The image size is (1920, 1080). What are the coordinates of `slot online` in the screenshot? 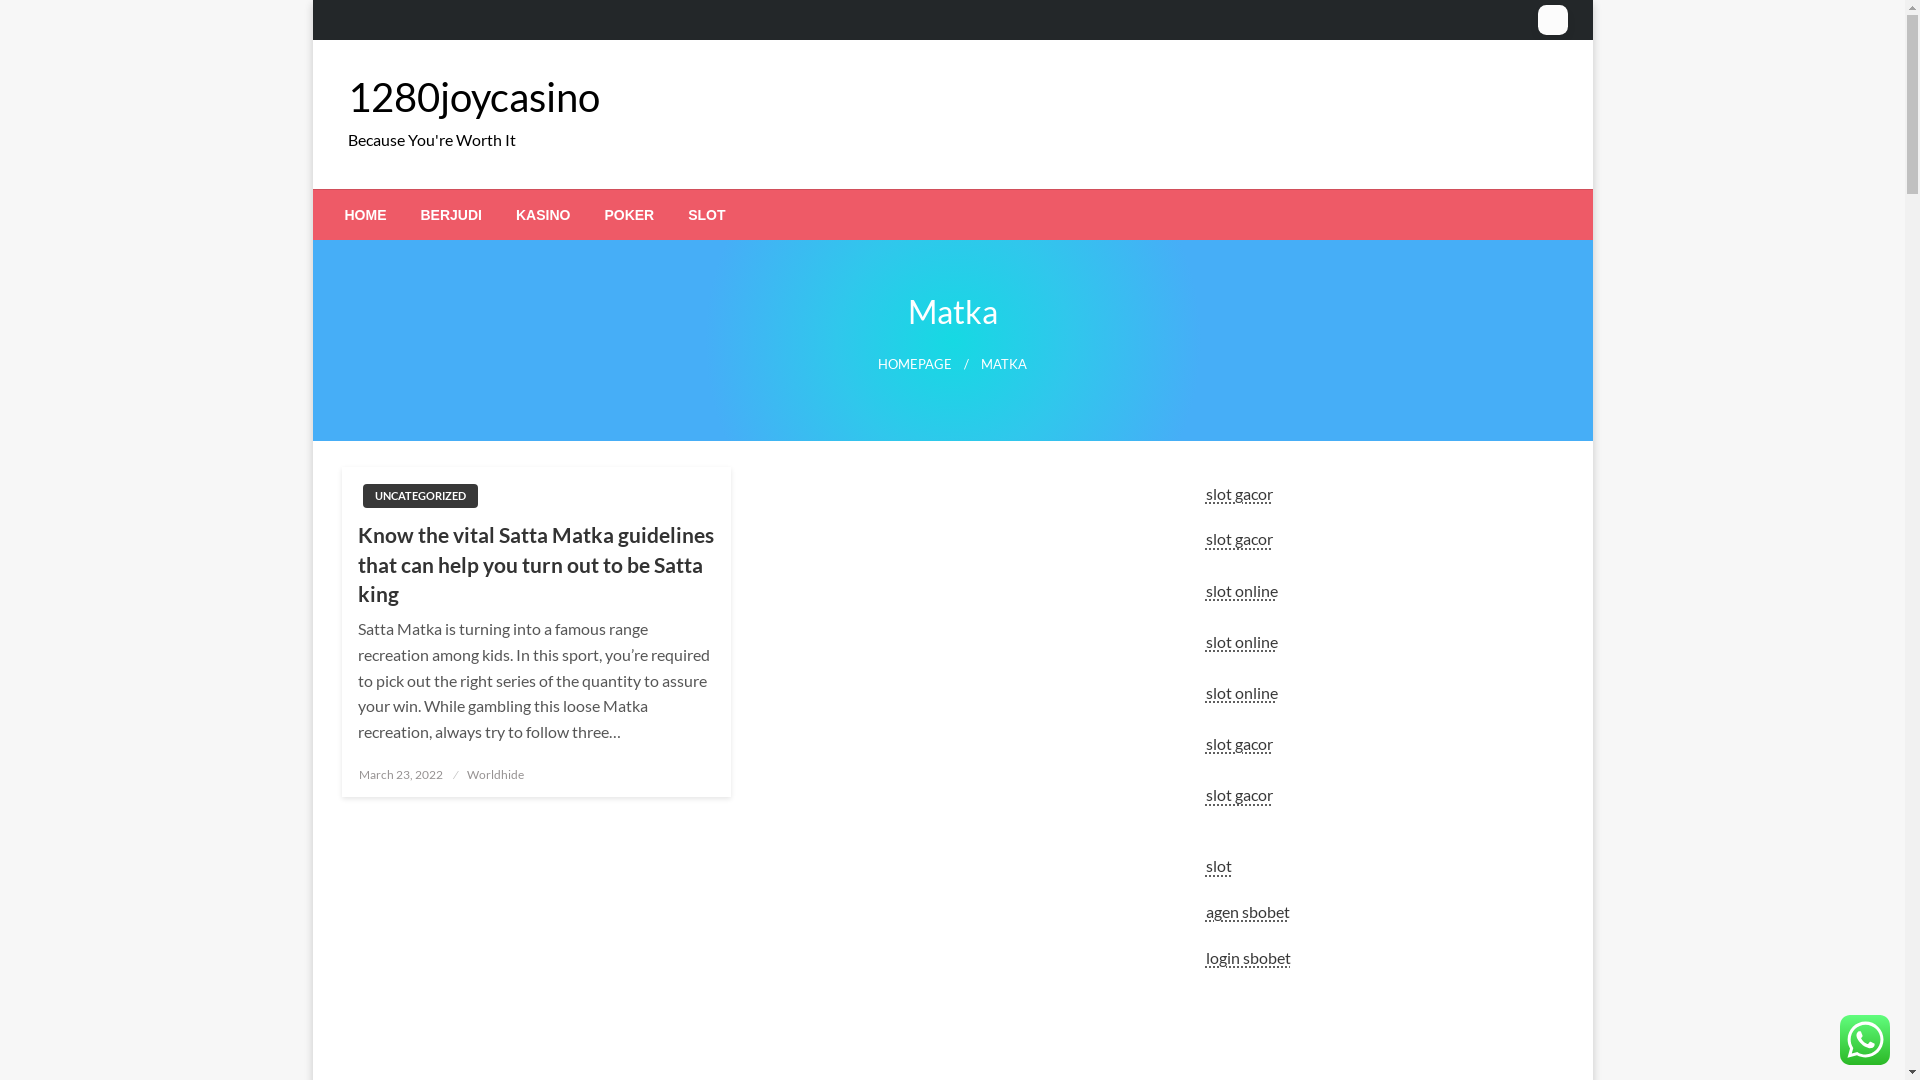 It's located at (1242, 590).